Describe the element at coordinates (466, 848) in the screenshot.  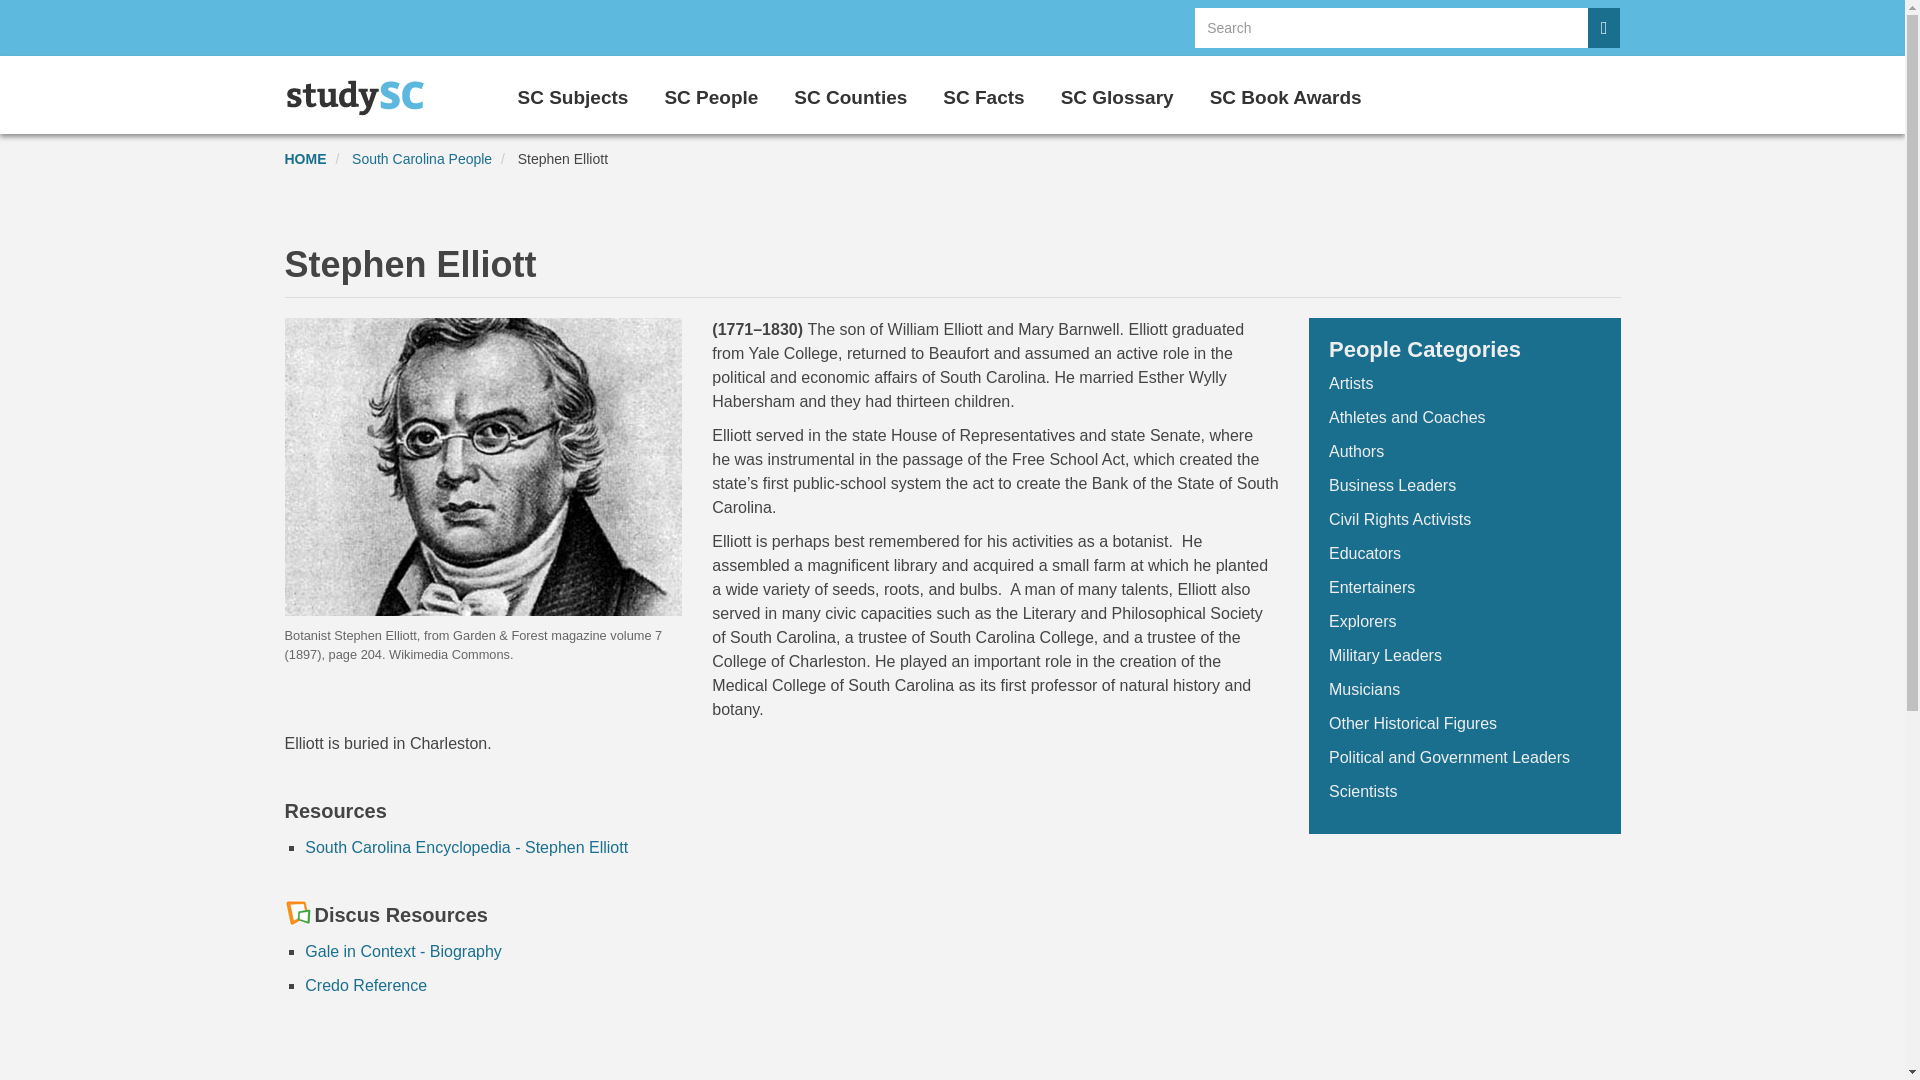
I see `South Carolina Encyclopedia - Stephen Elliott` at that location.